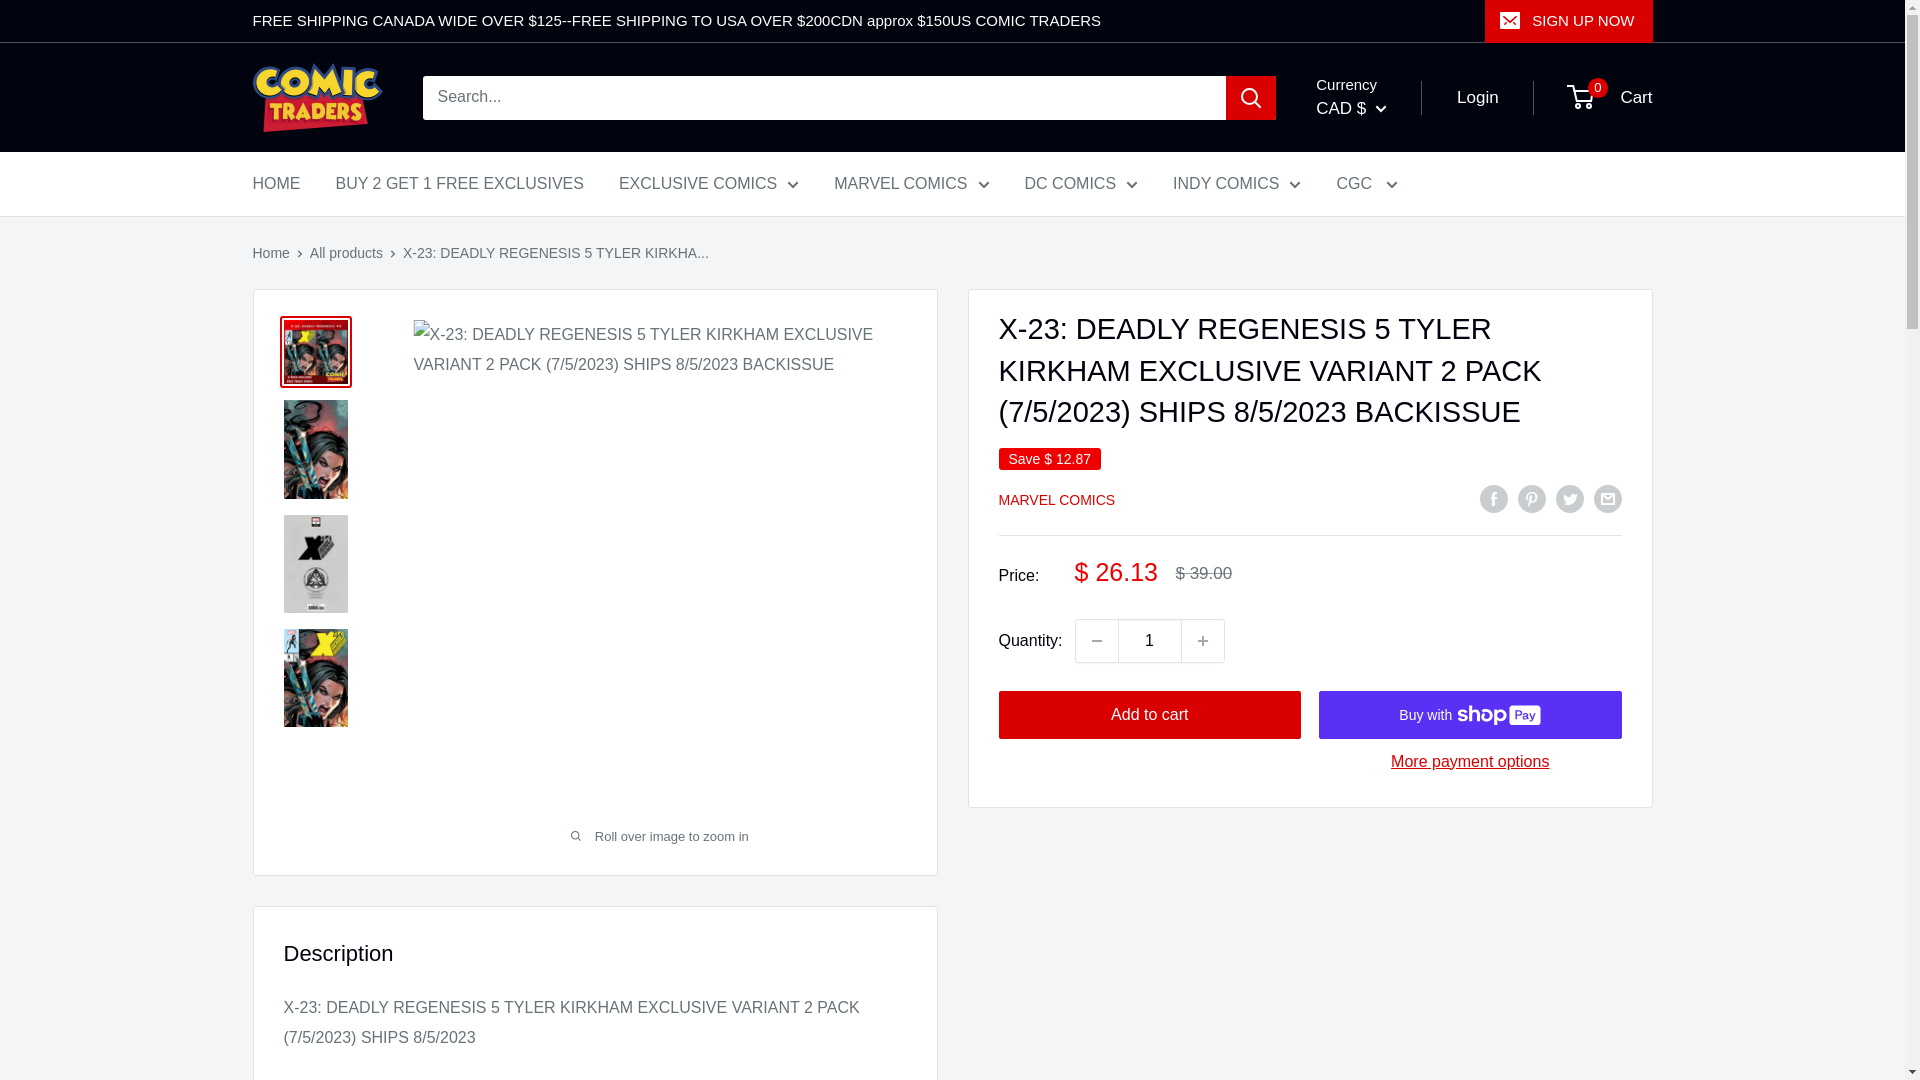 This screenshot has height=1080, width=1920. I want to click on SIGN UP NOW, so click(1568, 21).